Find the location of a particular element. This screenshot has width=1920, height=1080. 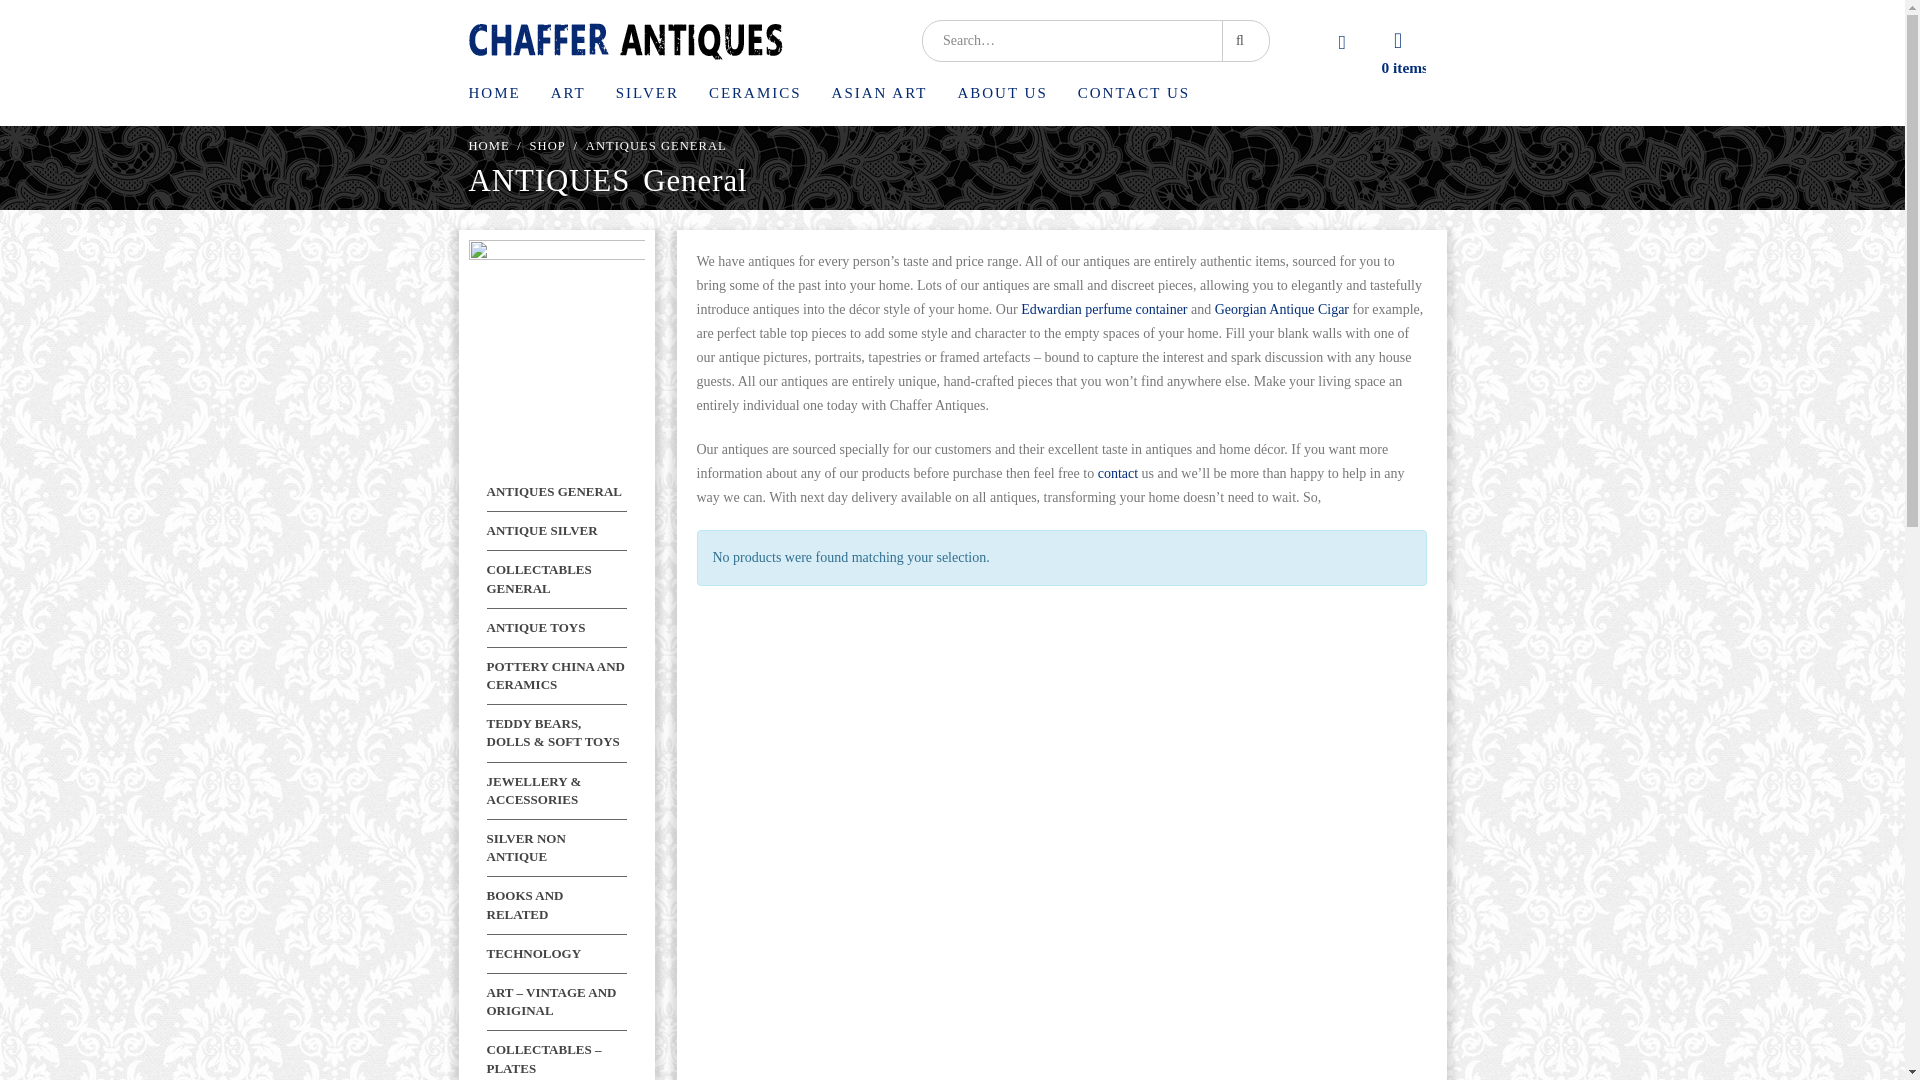

ANTIQUE SILVER is located at coordinates (541, 530).